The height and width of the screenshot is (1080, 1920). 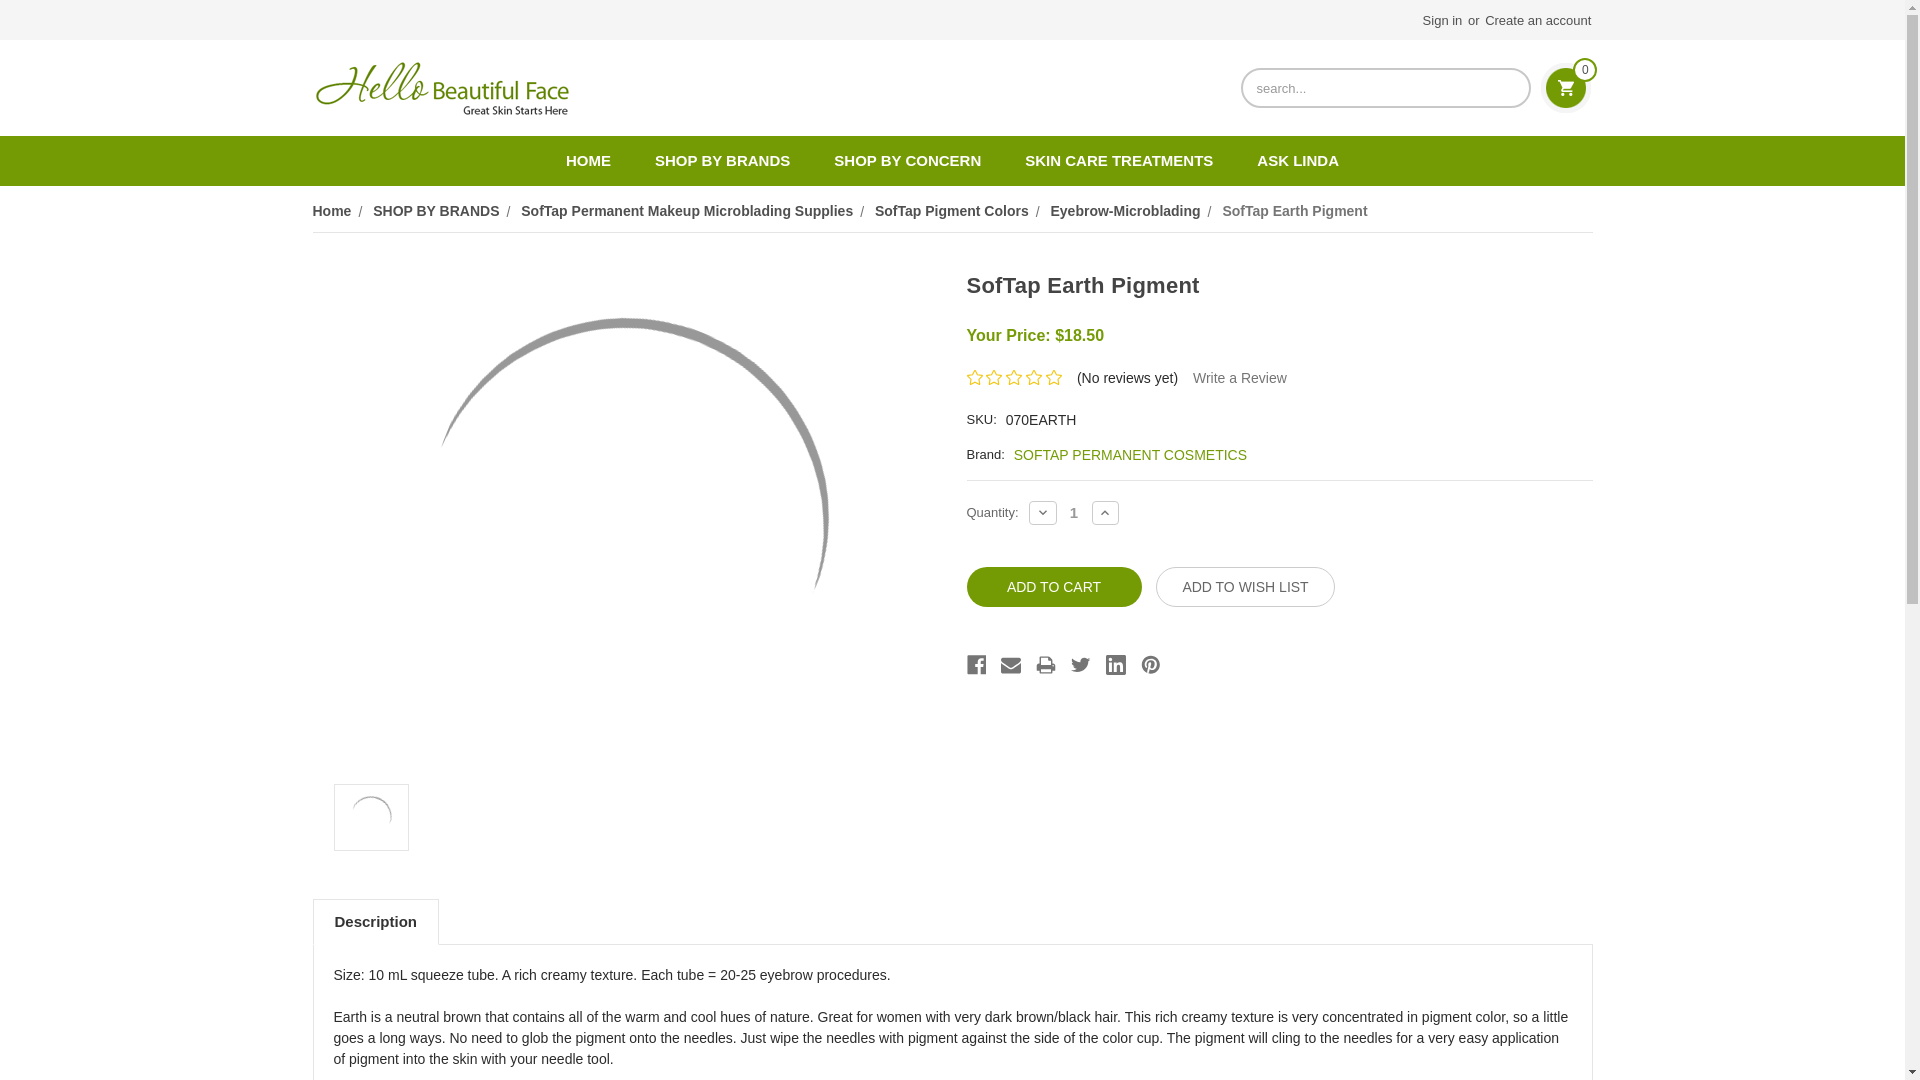 What do you see at coordinates (1538, 20) in the screenshot?
I see `Create an account` at bounding box center [1538, 20].